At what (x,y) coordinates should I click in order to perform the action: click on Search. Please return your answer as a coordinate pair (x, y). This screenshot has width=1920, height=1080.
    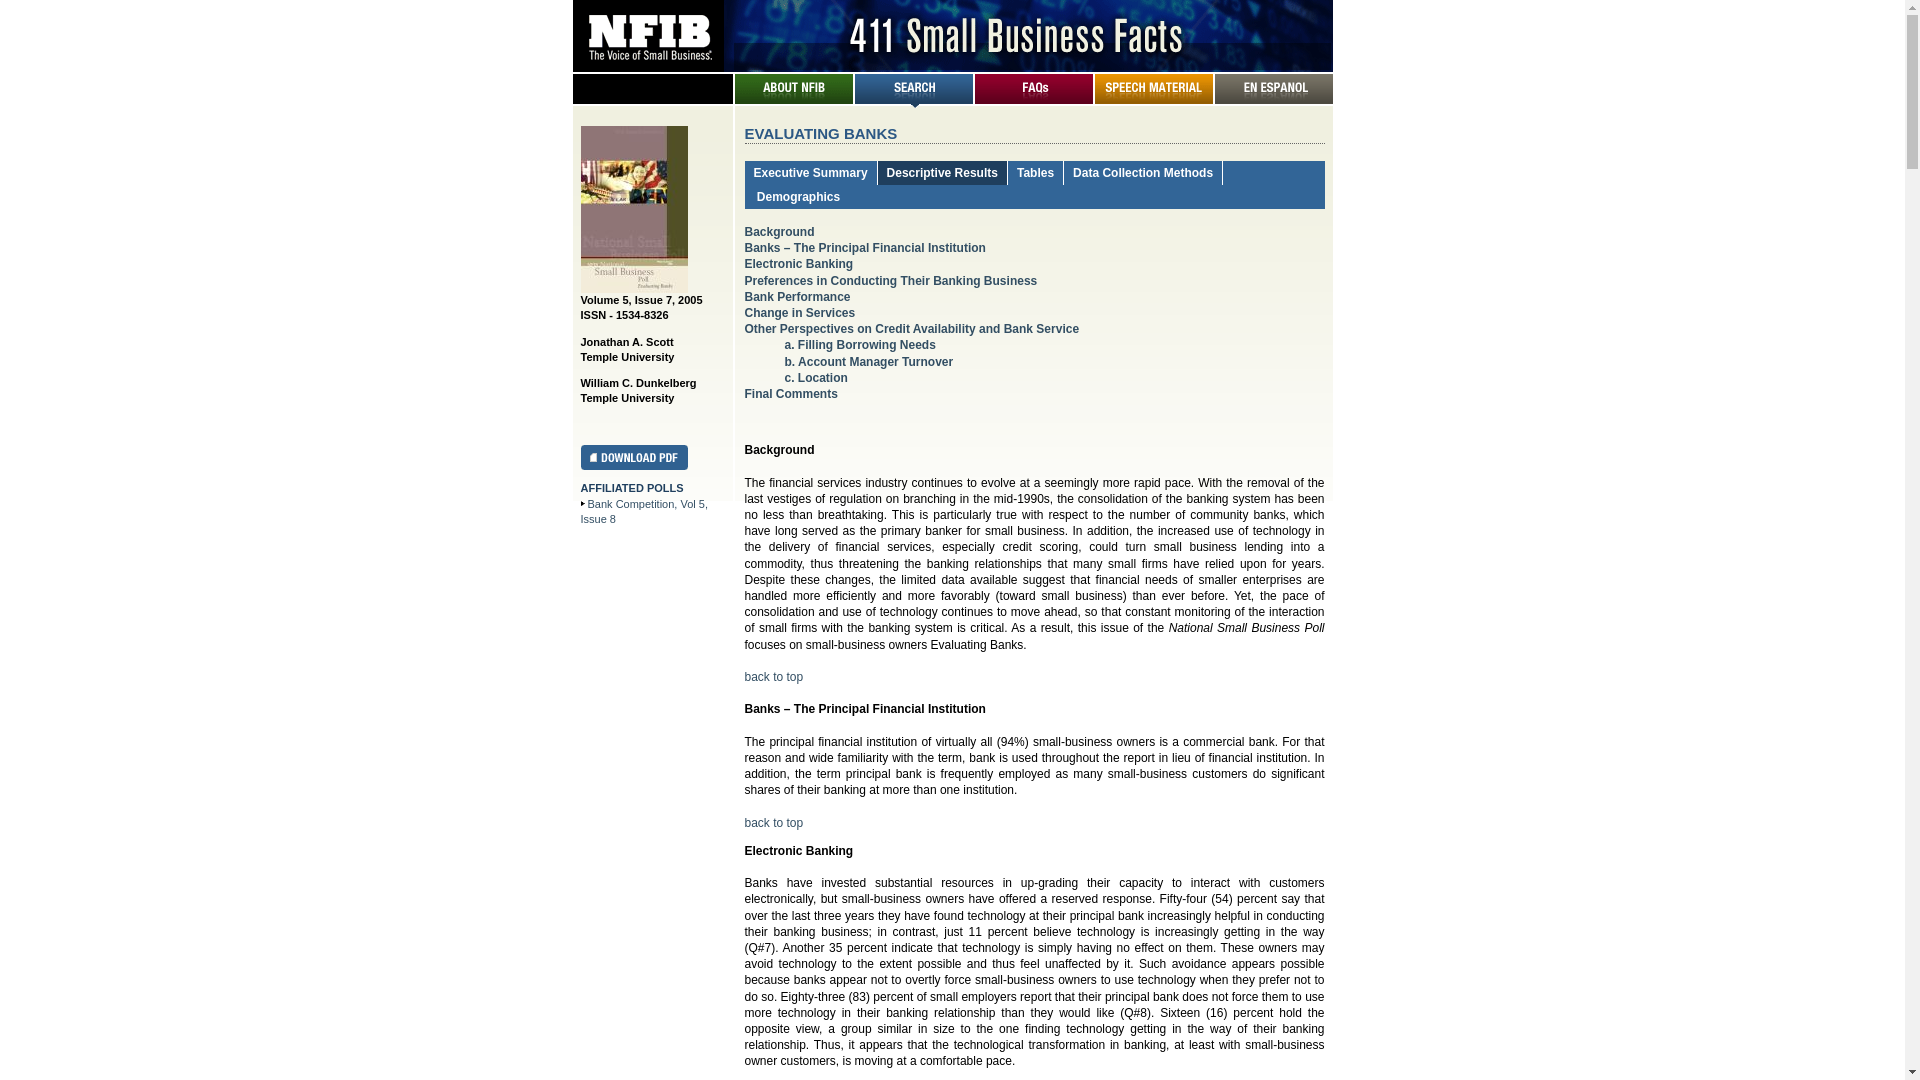
    Looking at the image, I should click on (912, 100).